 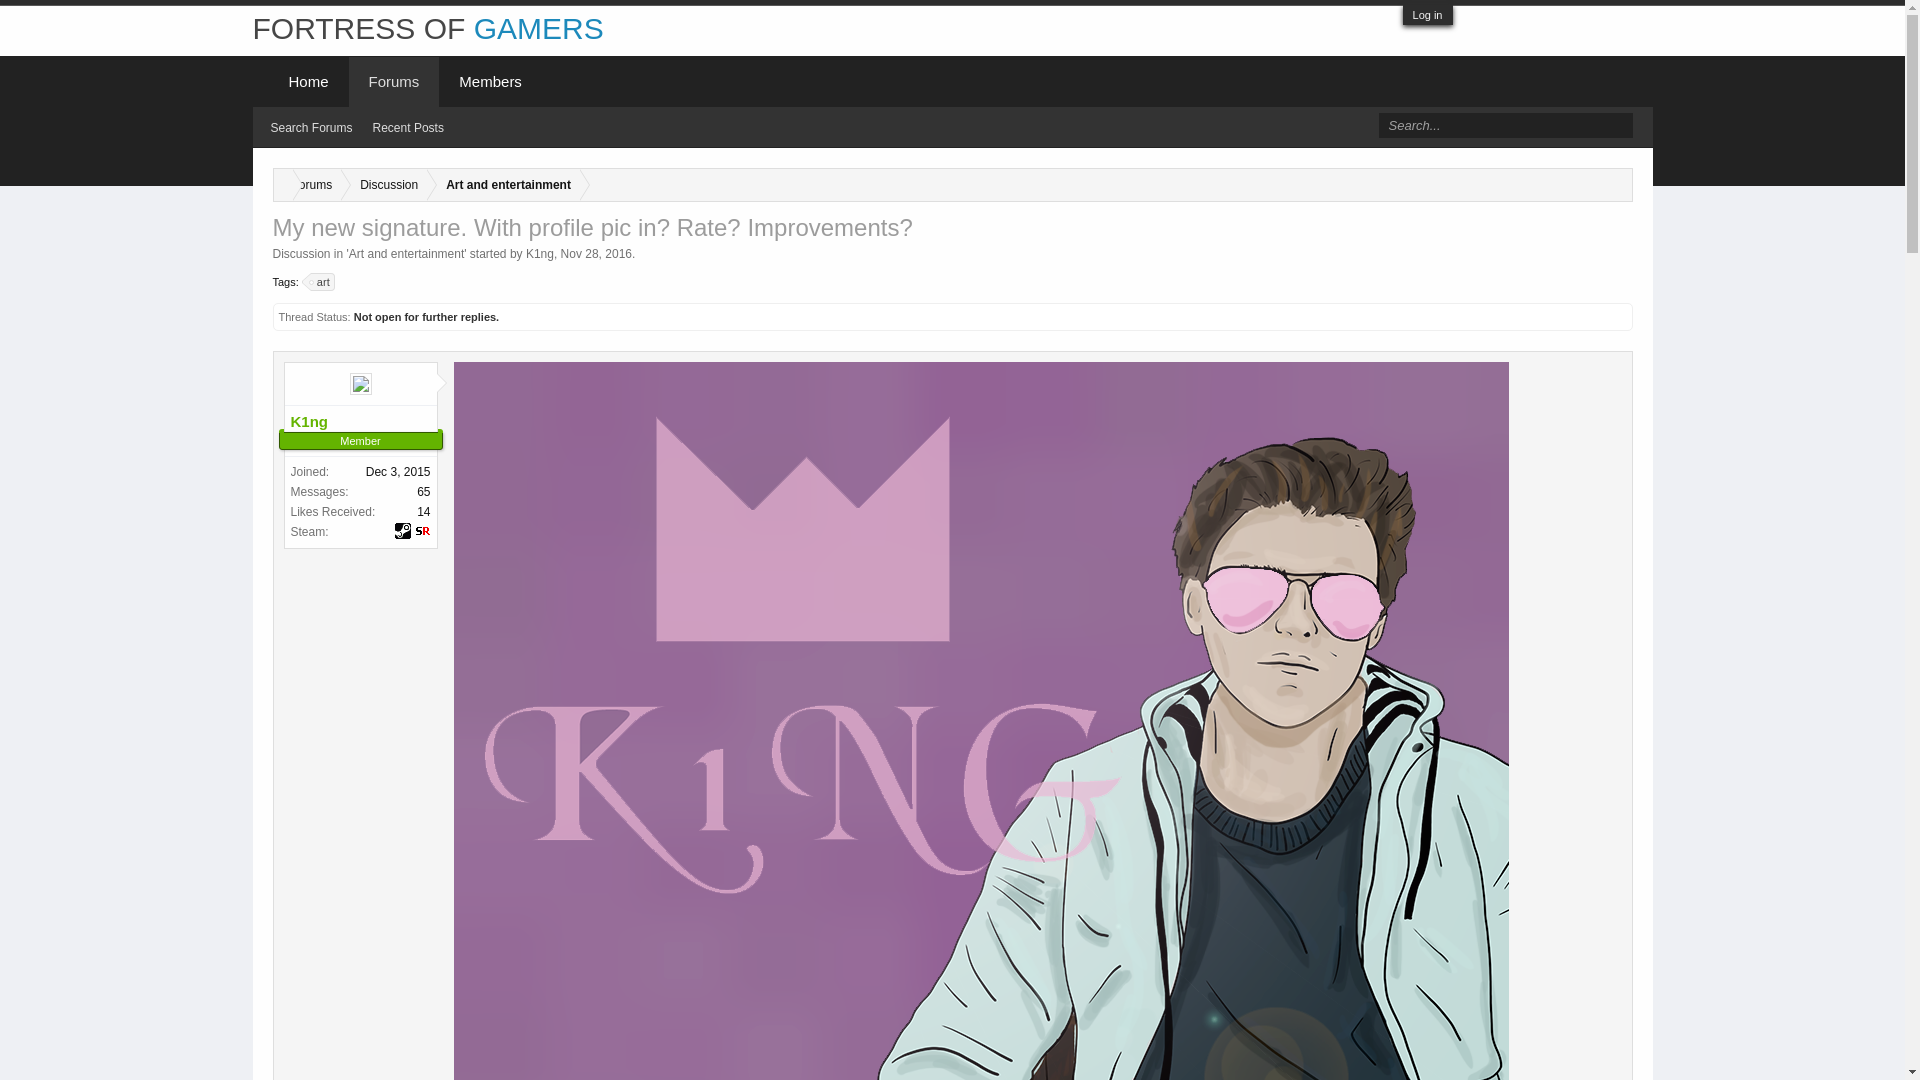 What do you see at coordinates (1618, 316) in the screenshot?
I see `Locked` at bounding box center [1618, 316].